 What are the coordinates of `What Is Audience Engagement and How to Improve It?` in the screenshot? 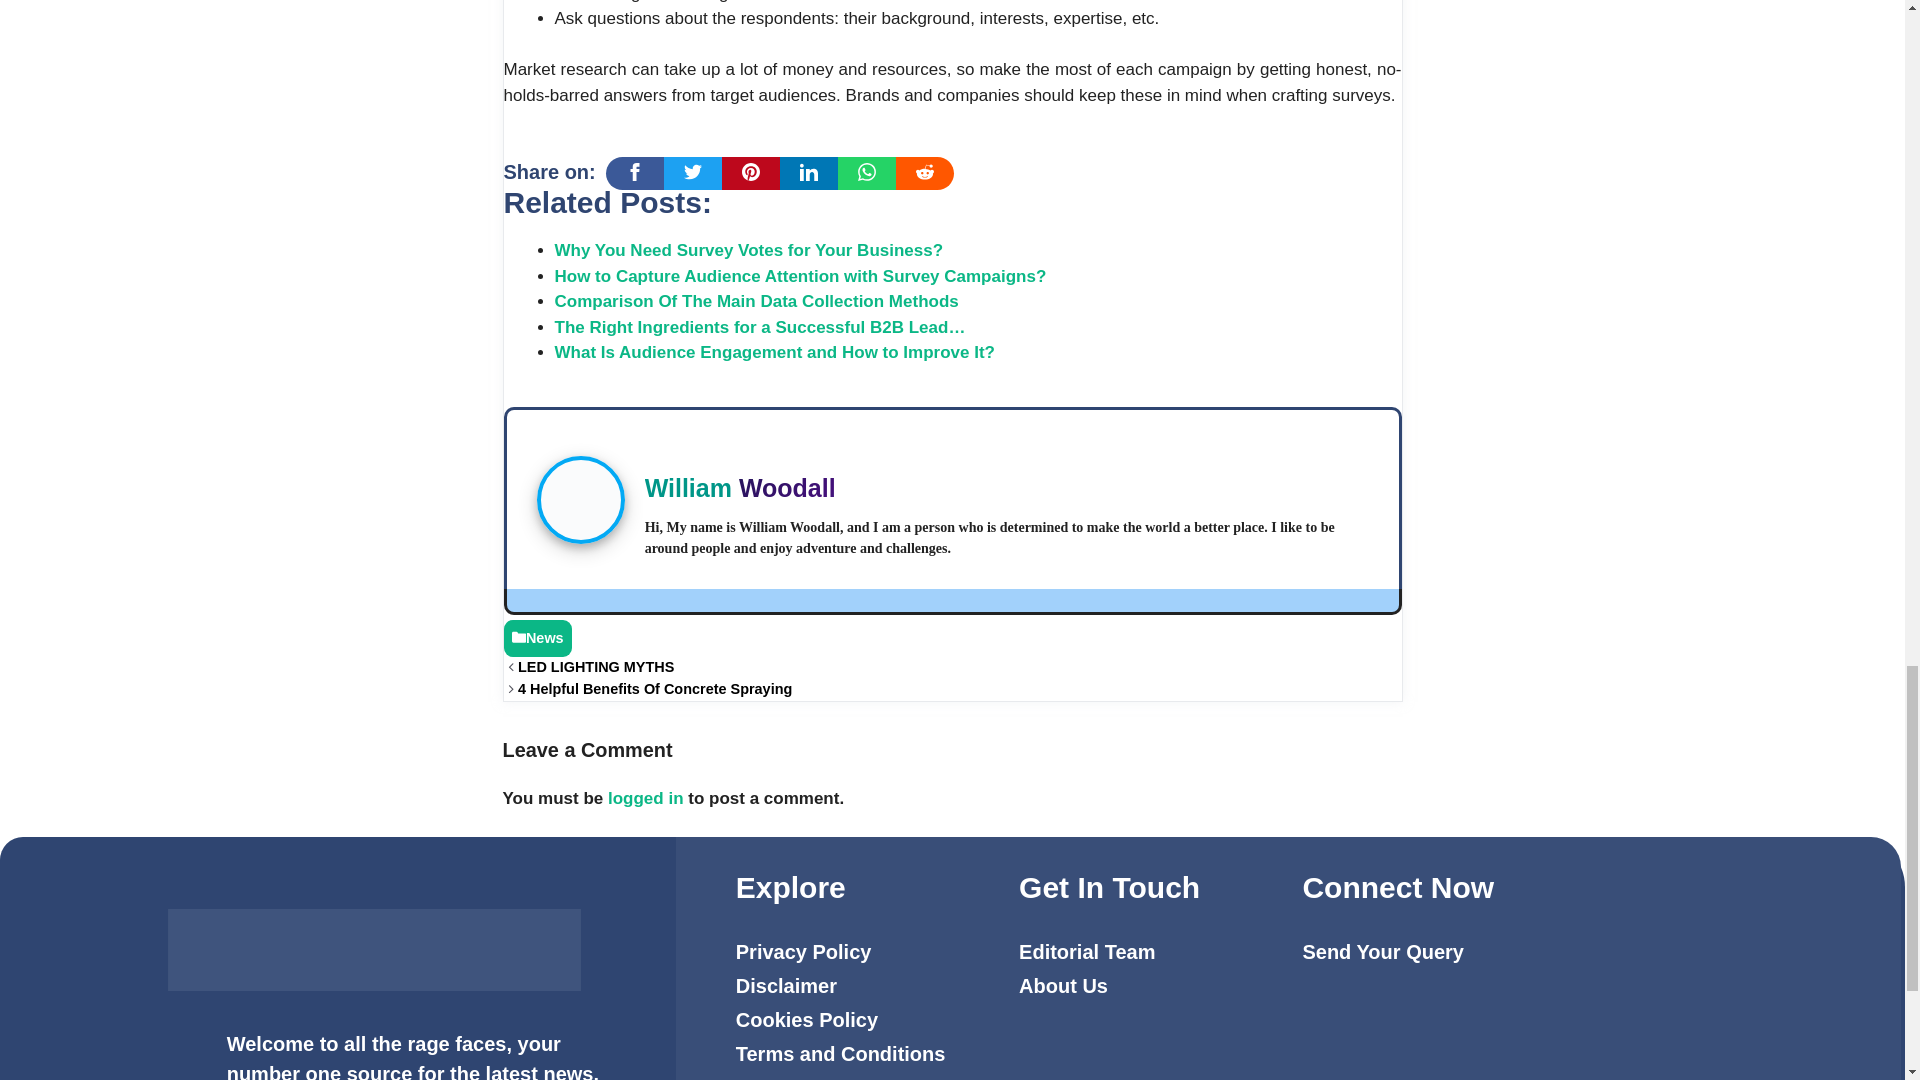 It's located at (774, 352).